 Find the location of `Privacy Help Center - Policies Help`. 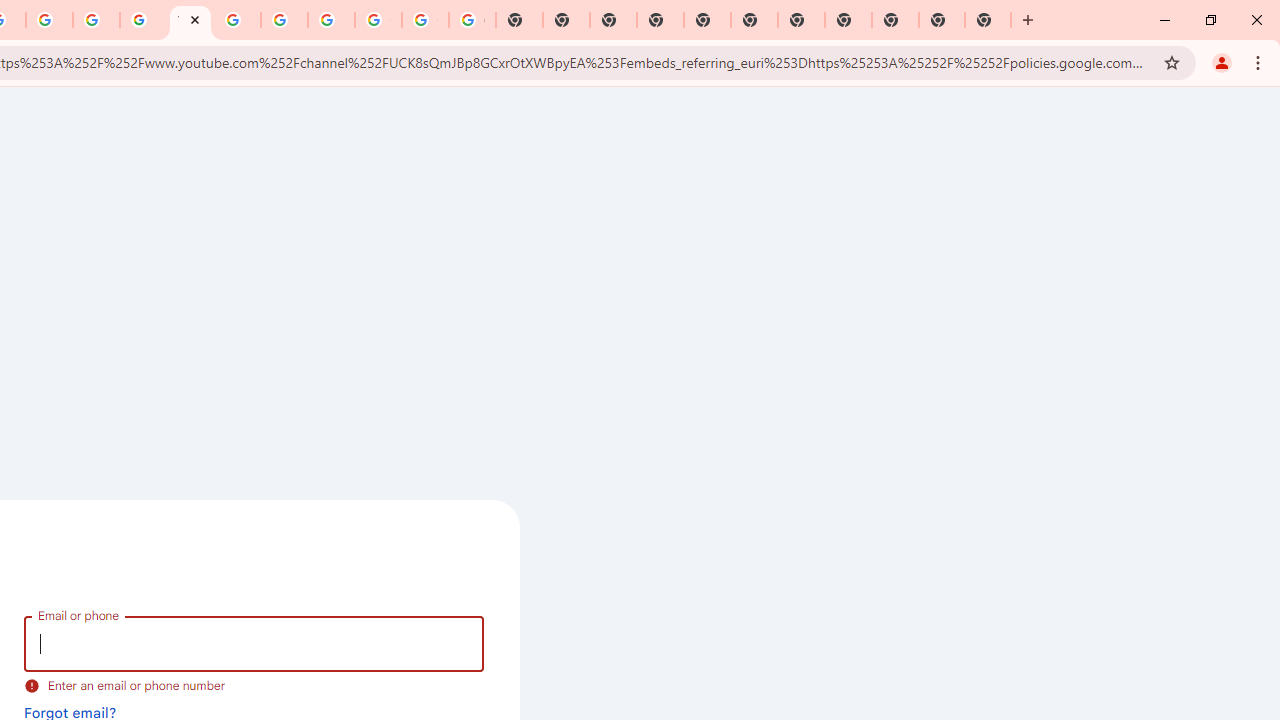

Privacy Help Center - Policies Help is located at coordinates (48, 20).